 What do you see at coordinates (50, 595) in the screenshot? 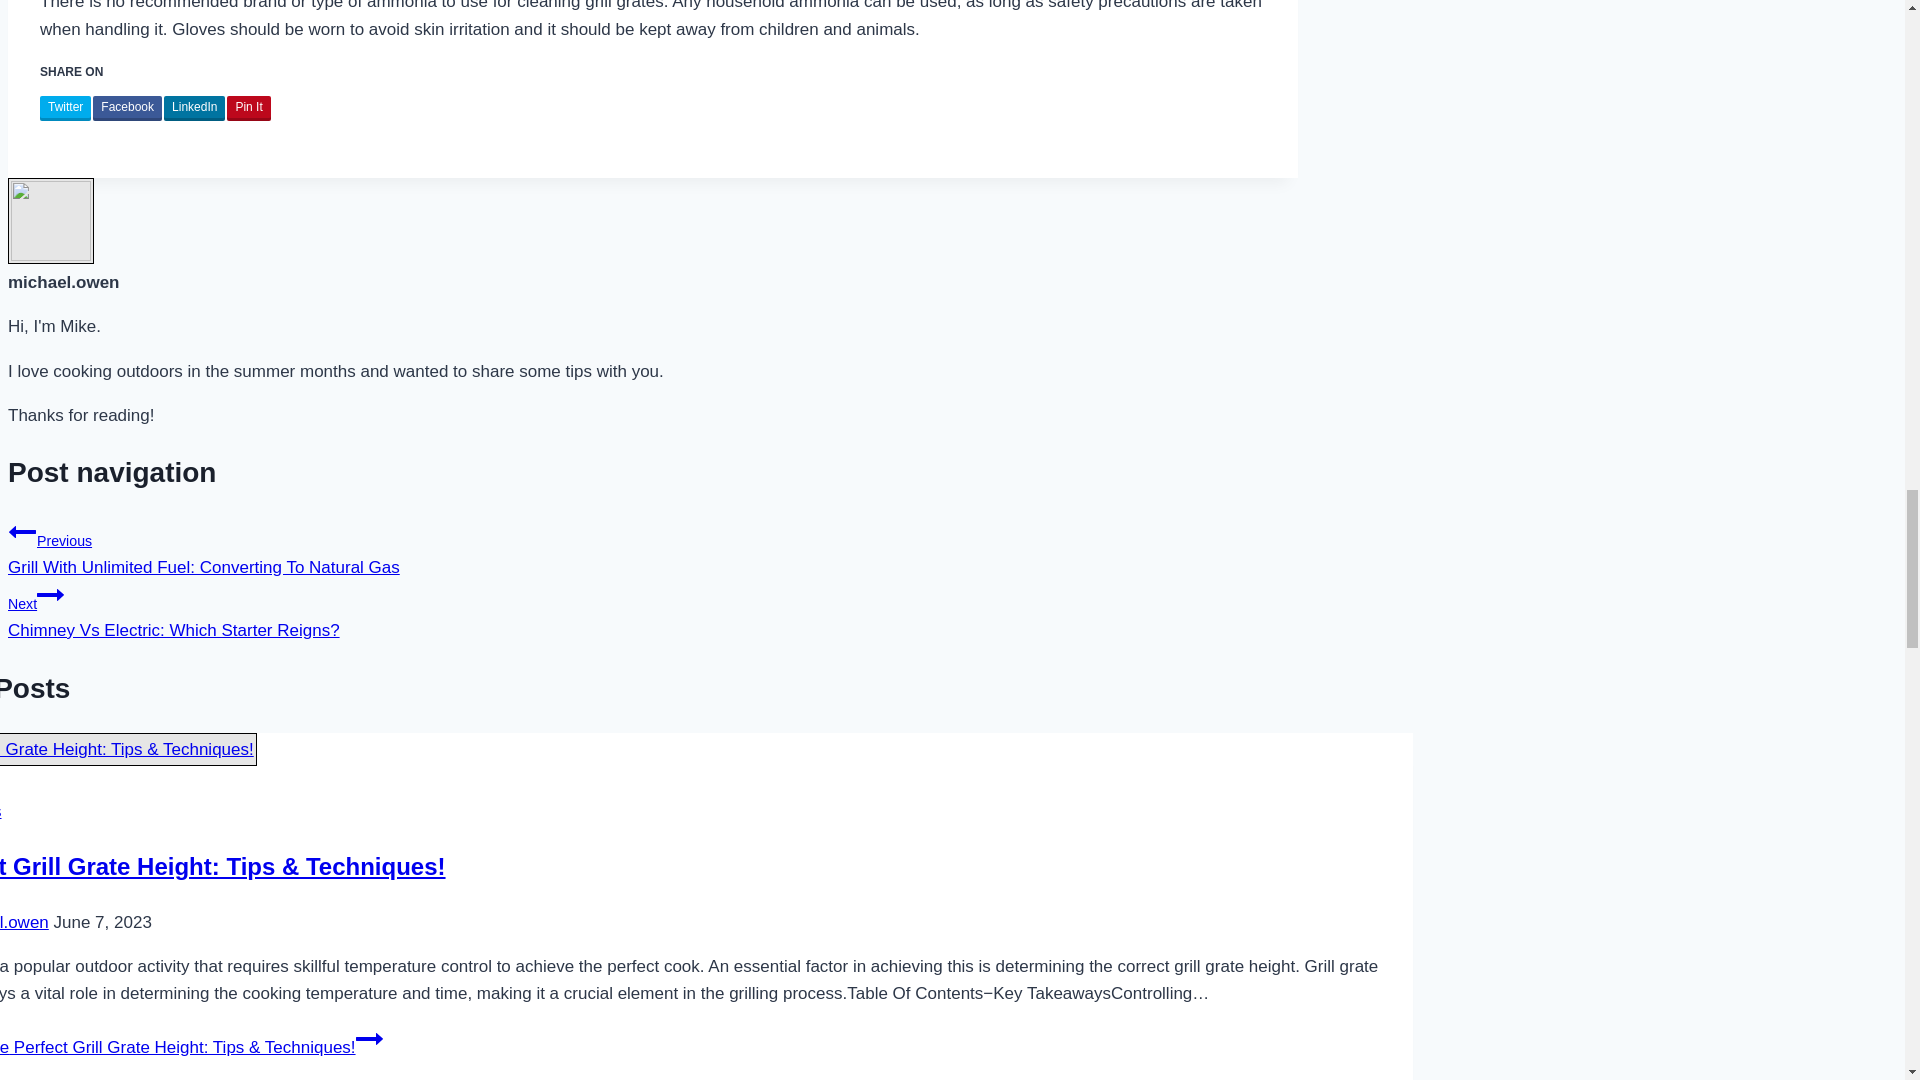
I see `Twitter` at bounding box center [50, 595].